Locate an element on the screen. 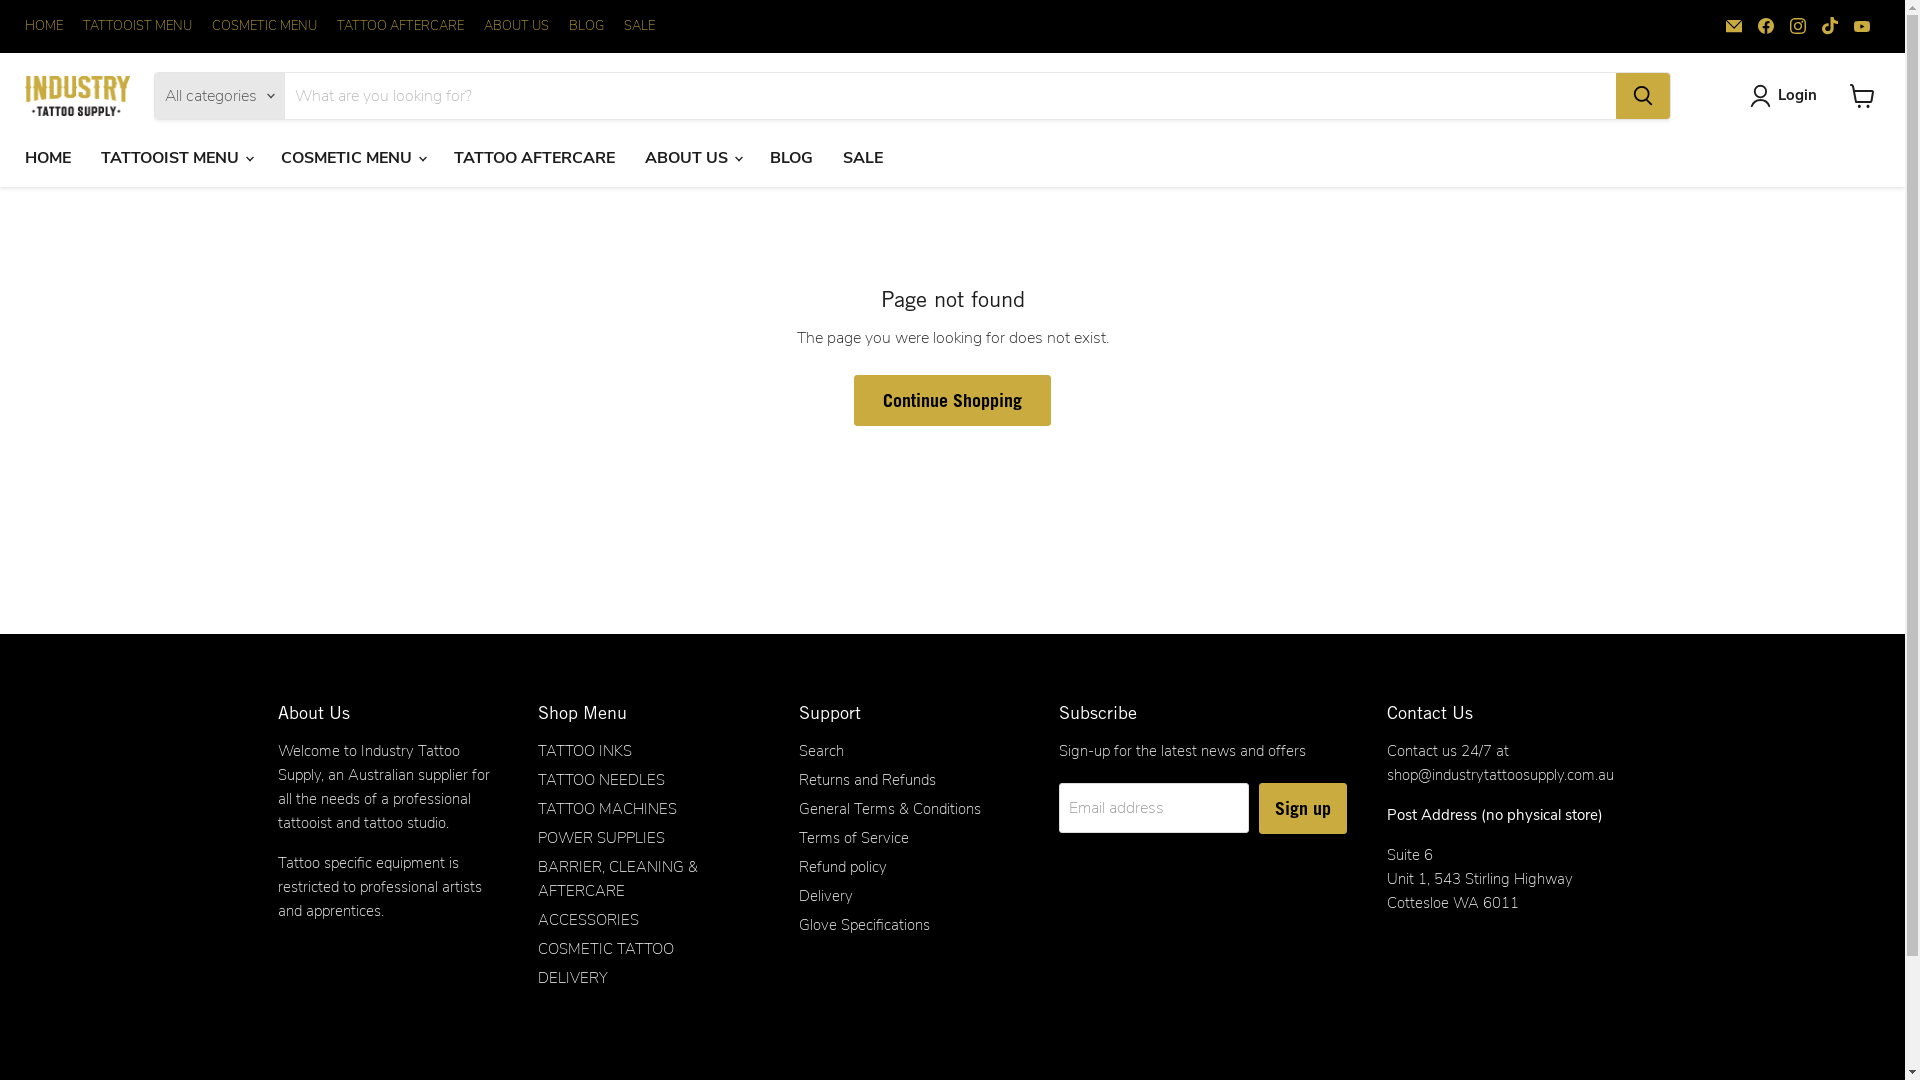  Terms of Service is located at coordinates (853, 838).